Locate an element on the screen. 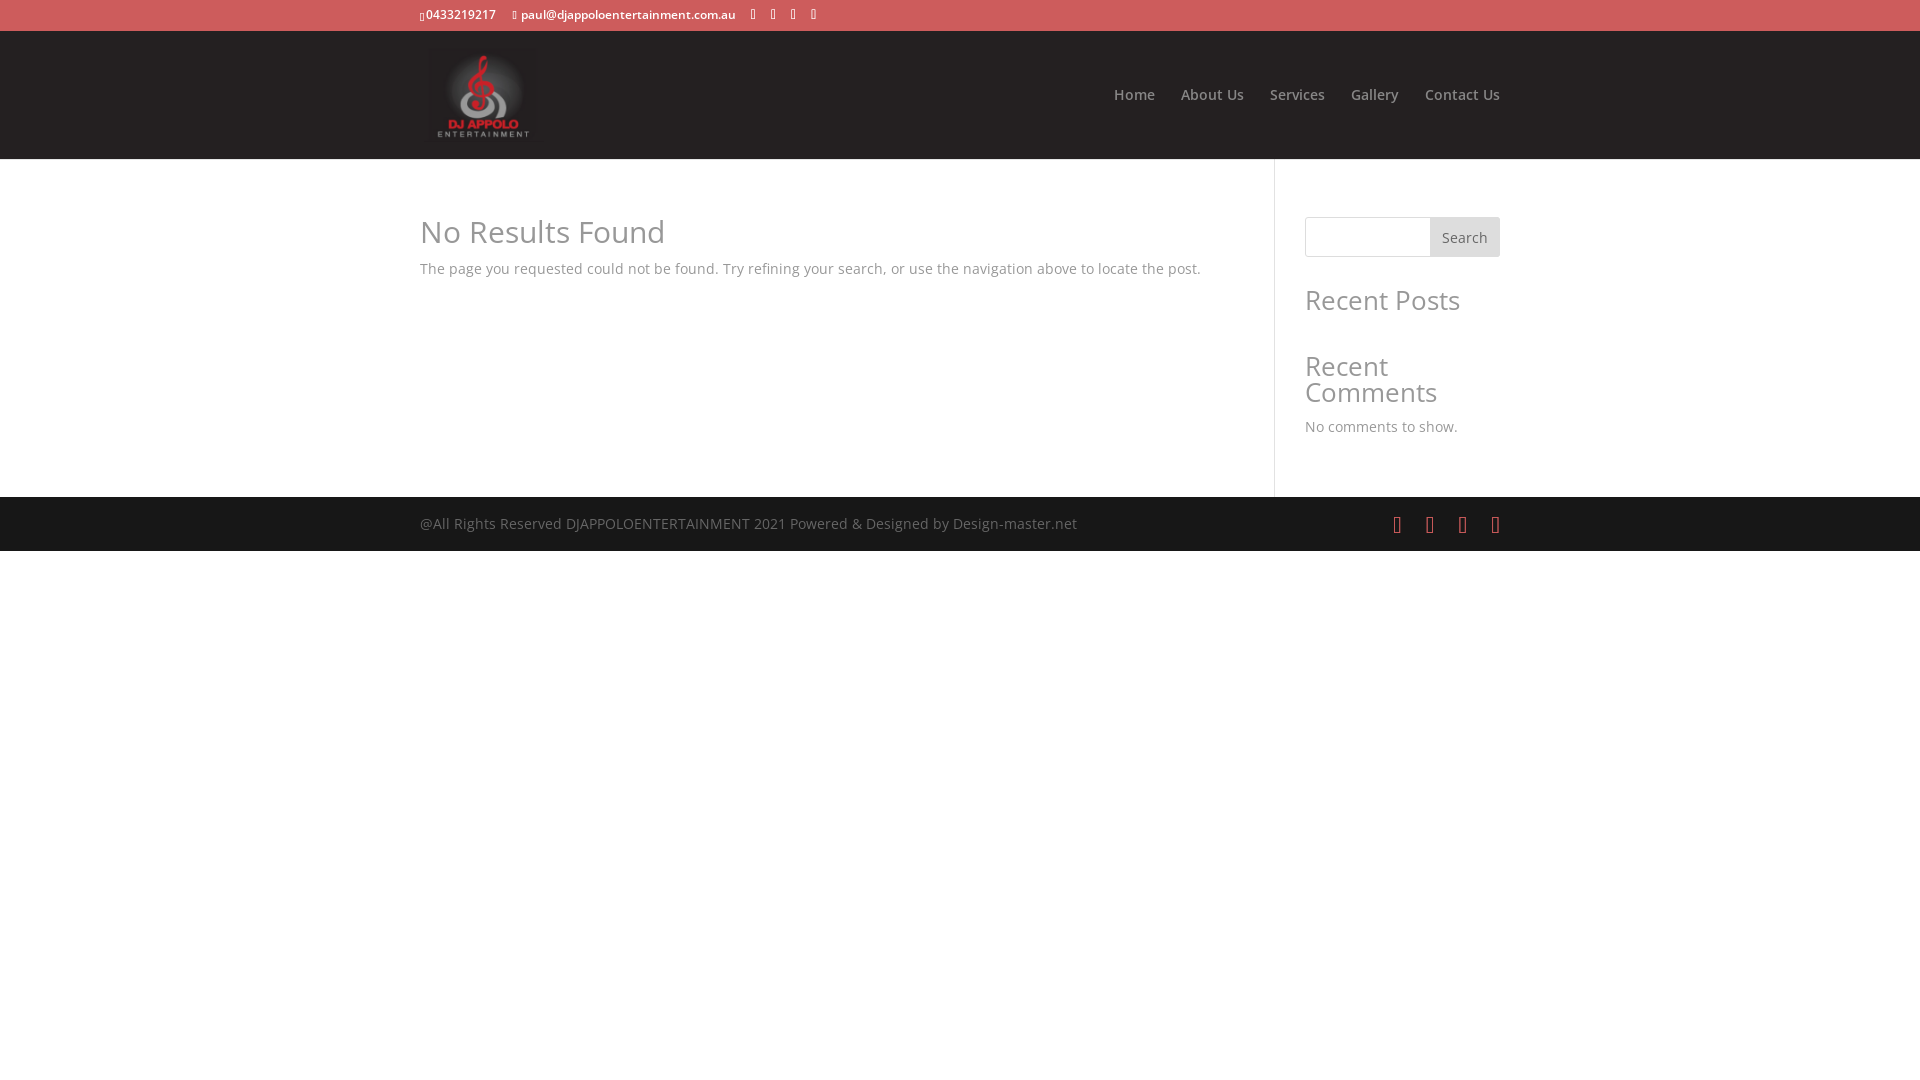 This screenshot has height=1080, width=1920. Contact Us is located at coordinates (1462, 124).